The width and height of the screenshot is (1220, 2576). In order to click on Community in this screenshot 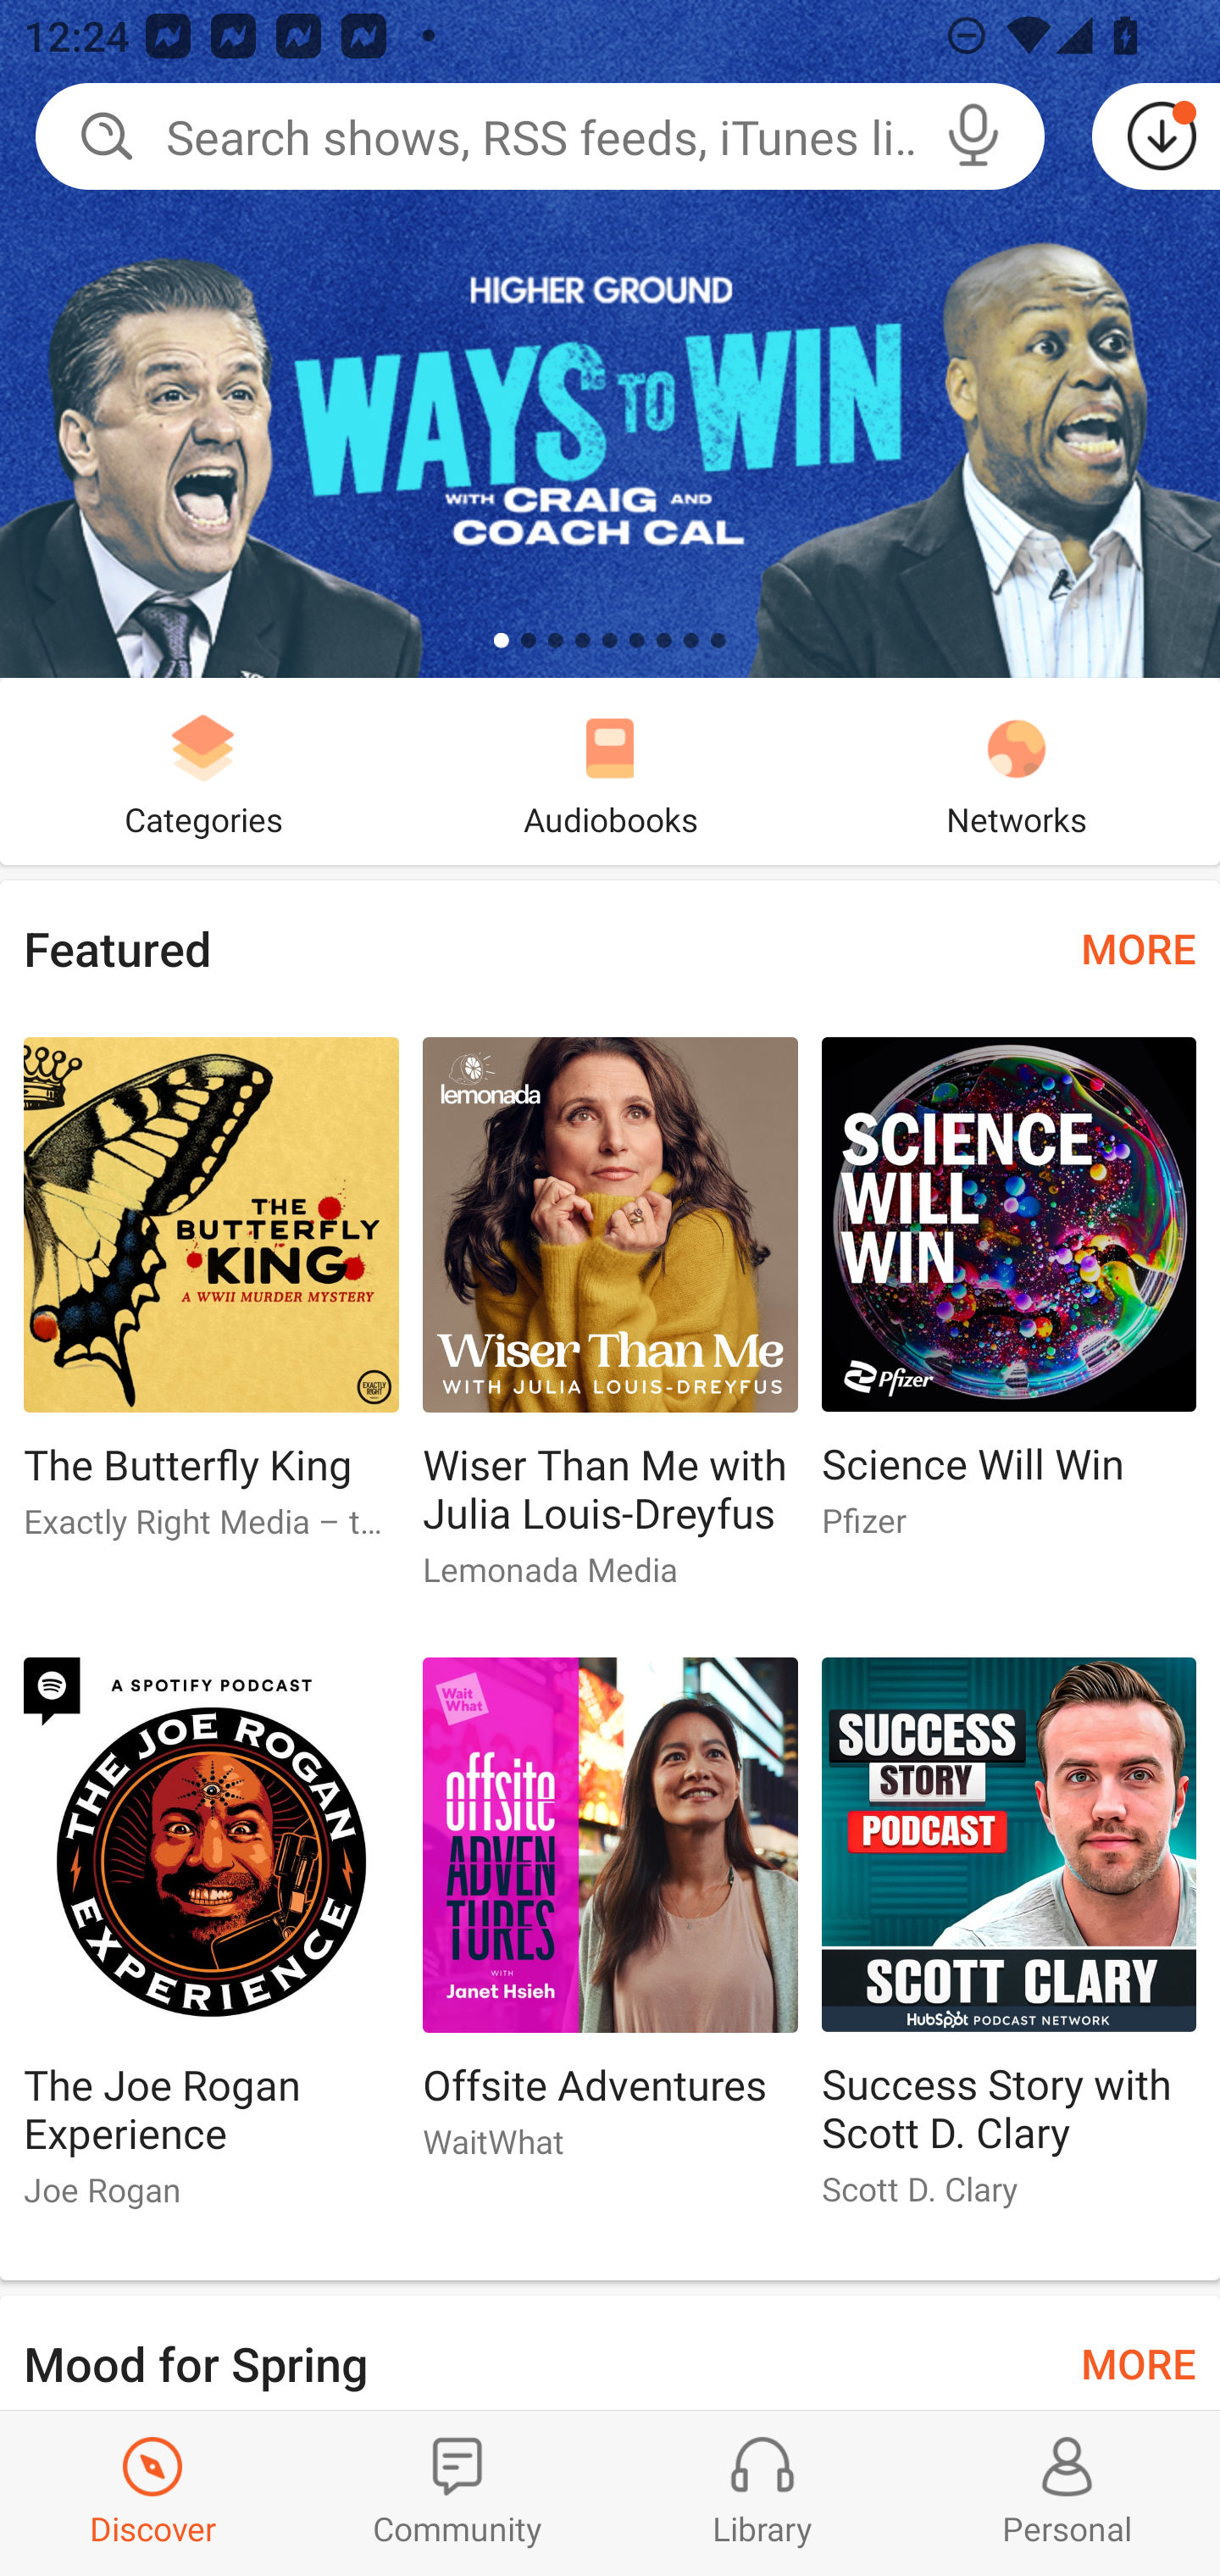, I will do `click(457, 2493)`.